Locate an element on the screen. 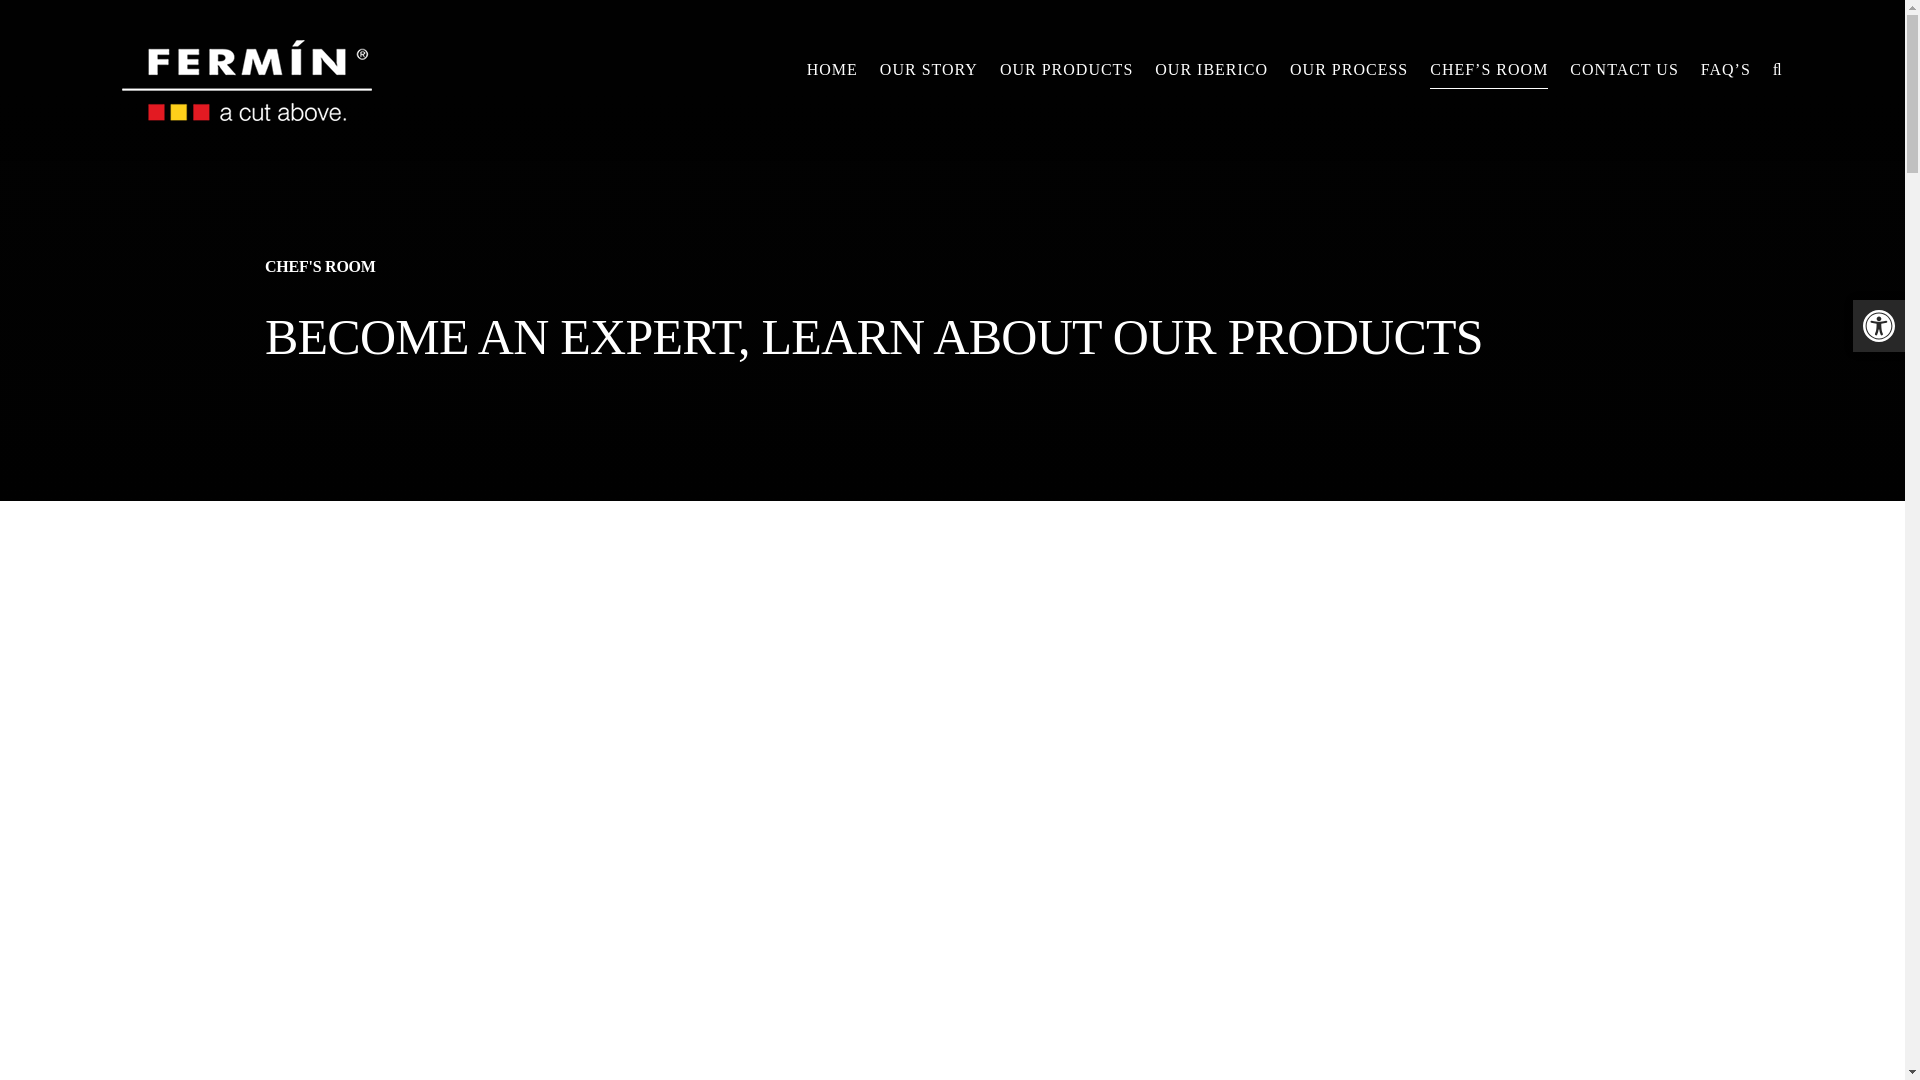 The width and height of the screenshot is (1920, 1080). OUR PRODUCTS is located at coordinates (1066, 70).